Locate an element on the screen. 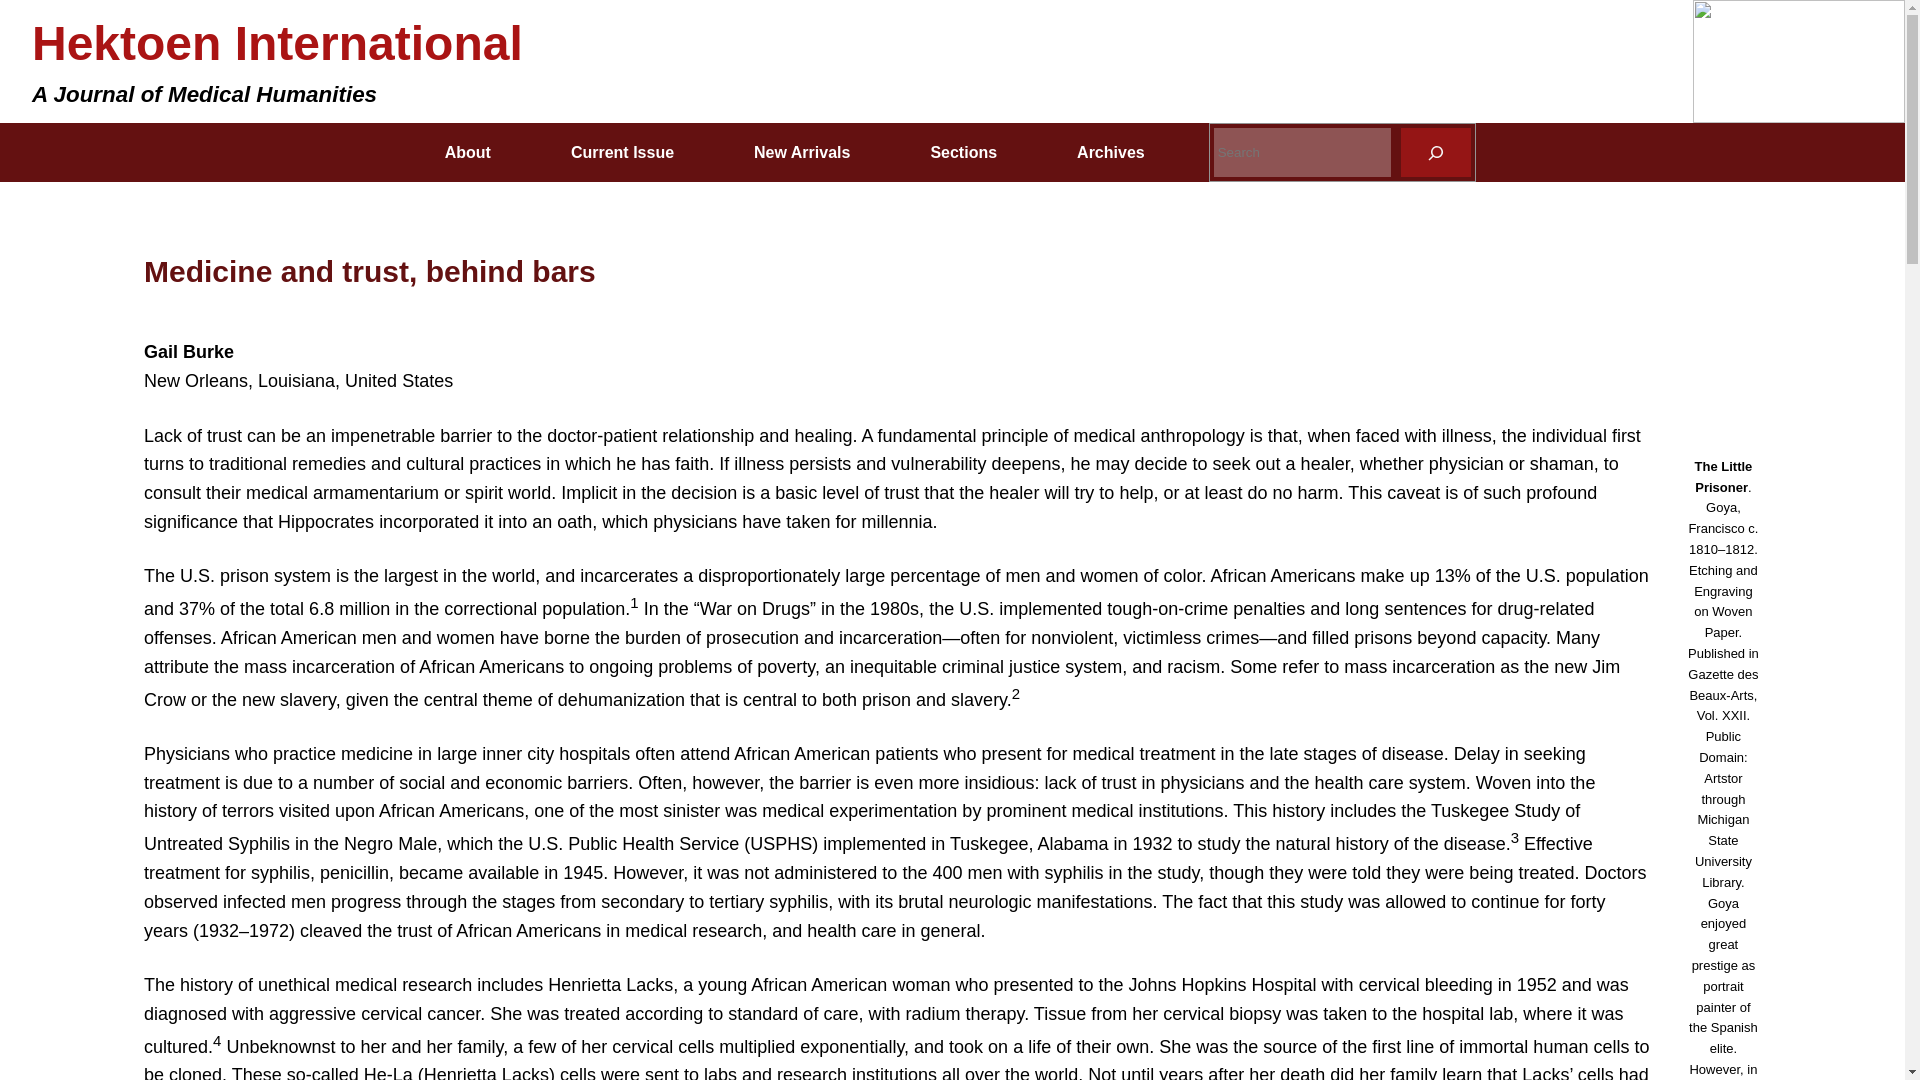  Hektoen International is located at coordinates (277, 44).